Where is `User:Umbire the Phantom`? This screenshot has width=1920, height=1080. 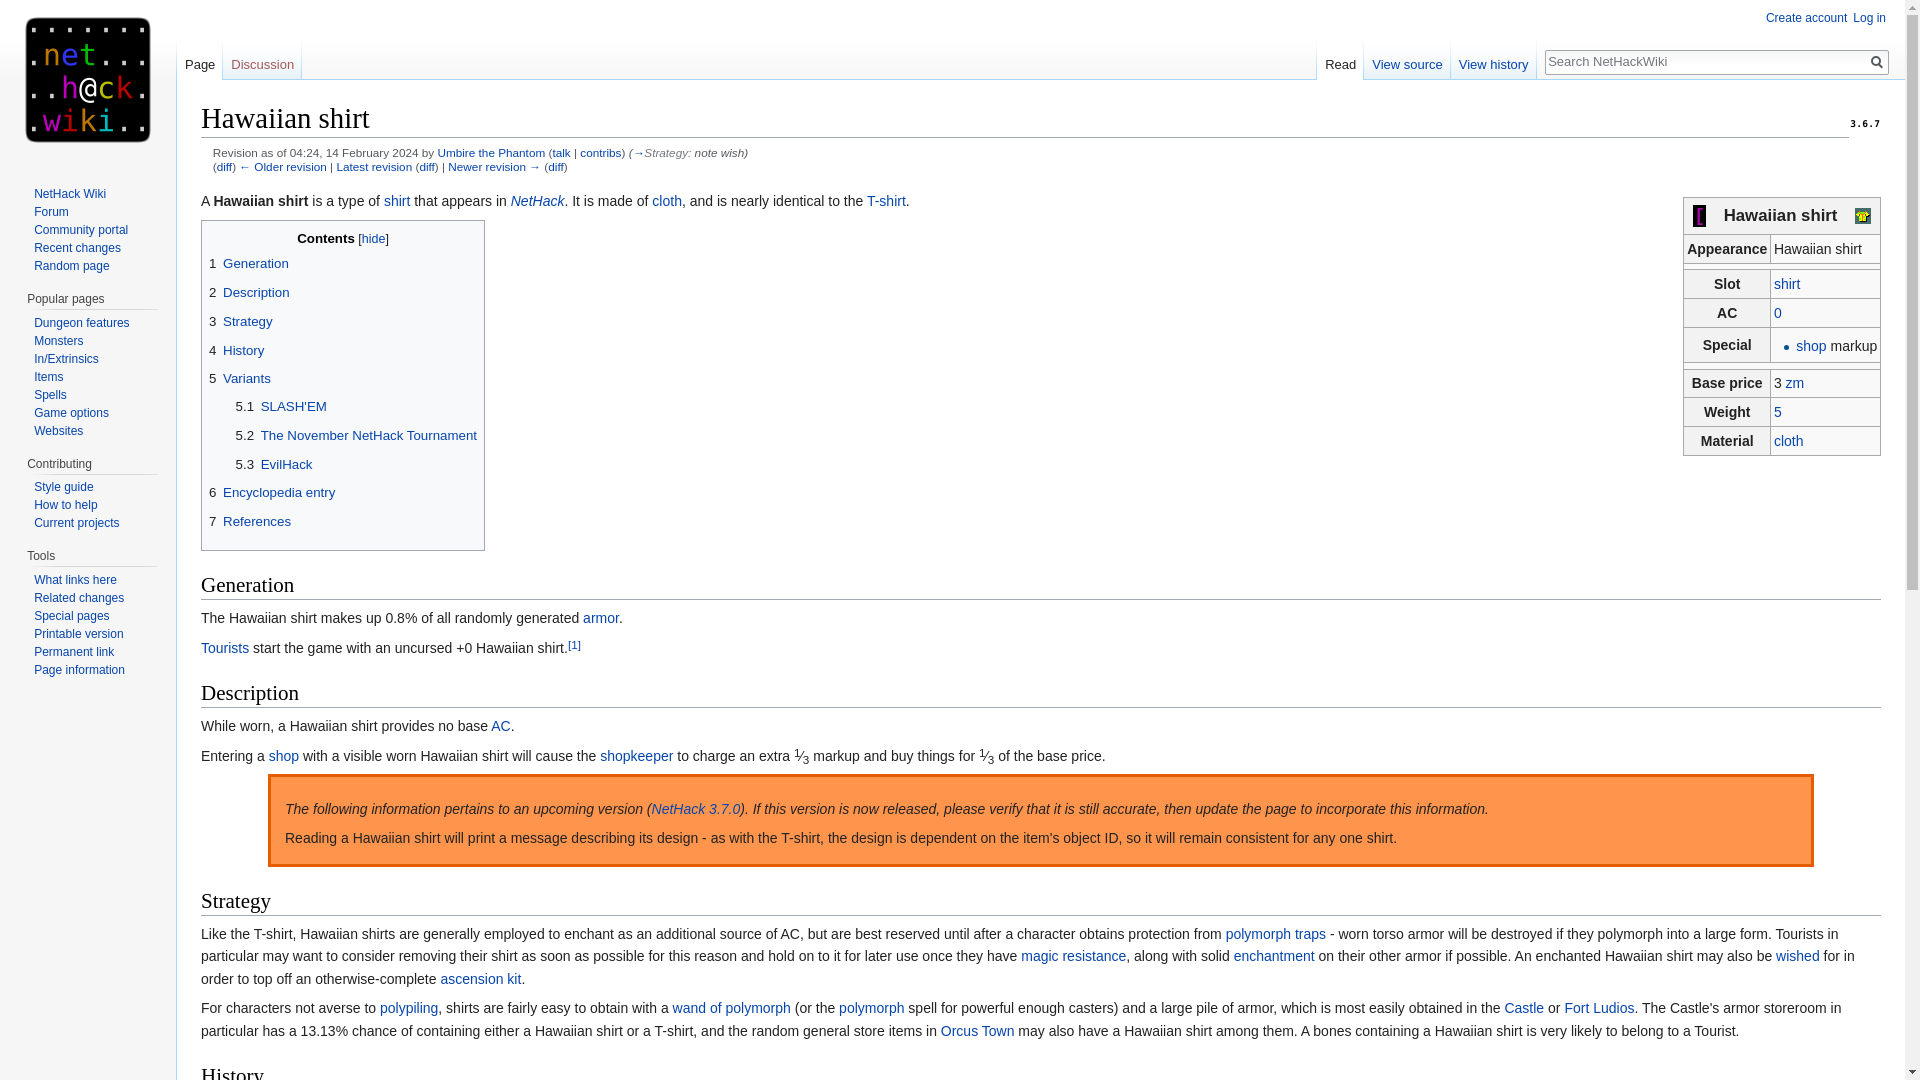 User:Umbire the Phantom is located at coordinates (491, 152).